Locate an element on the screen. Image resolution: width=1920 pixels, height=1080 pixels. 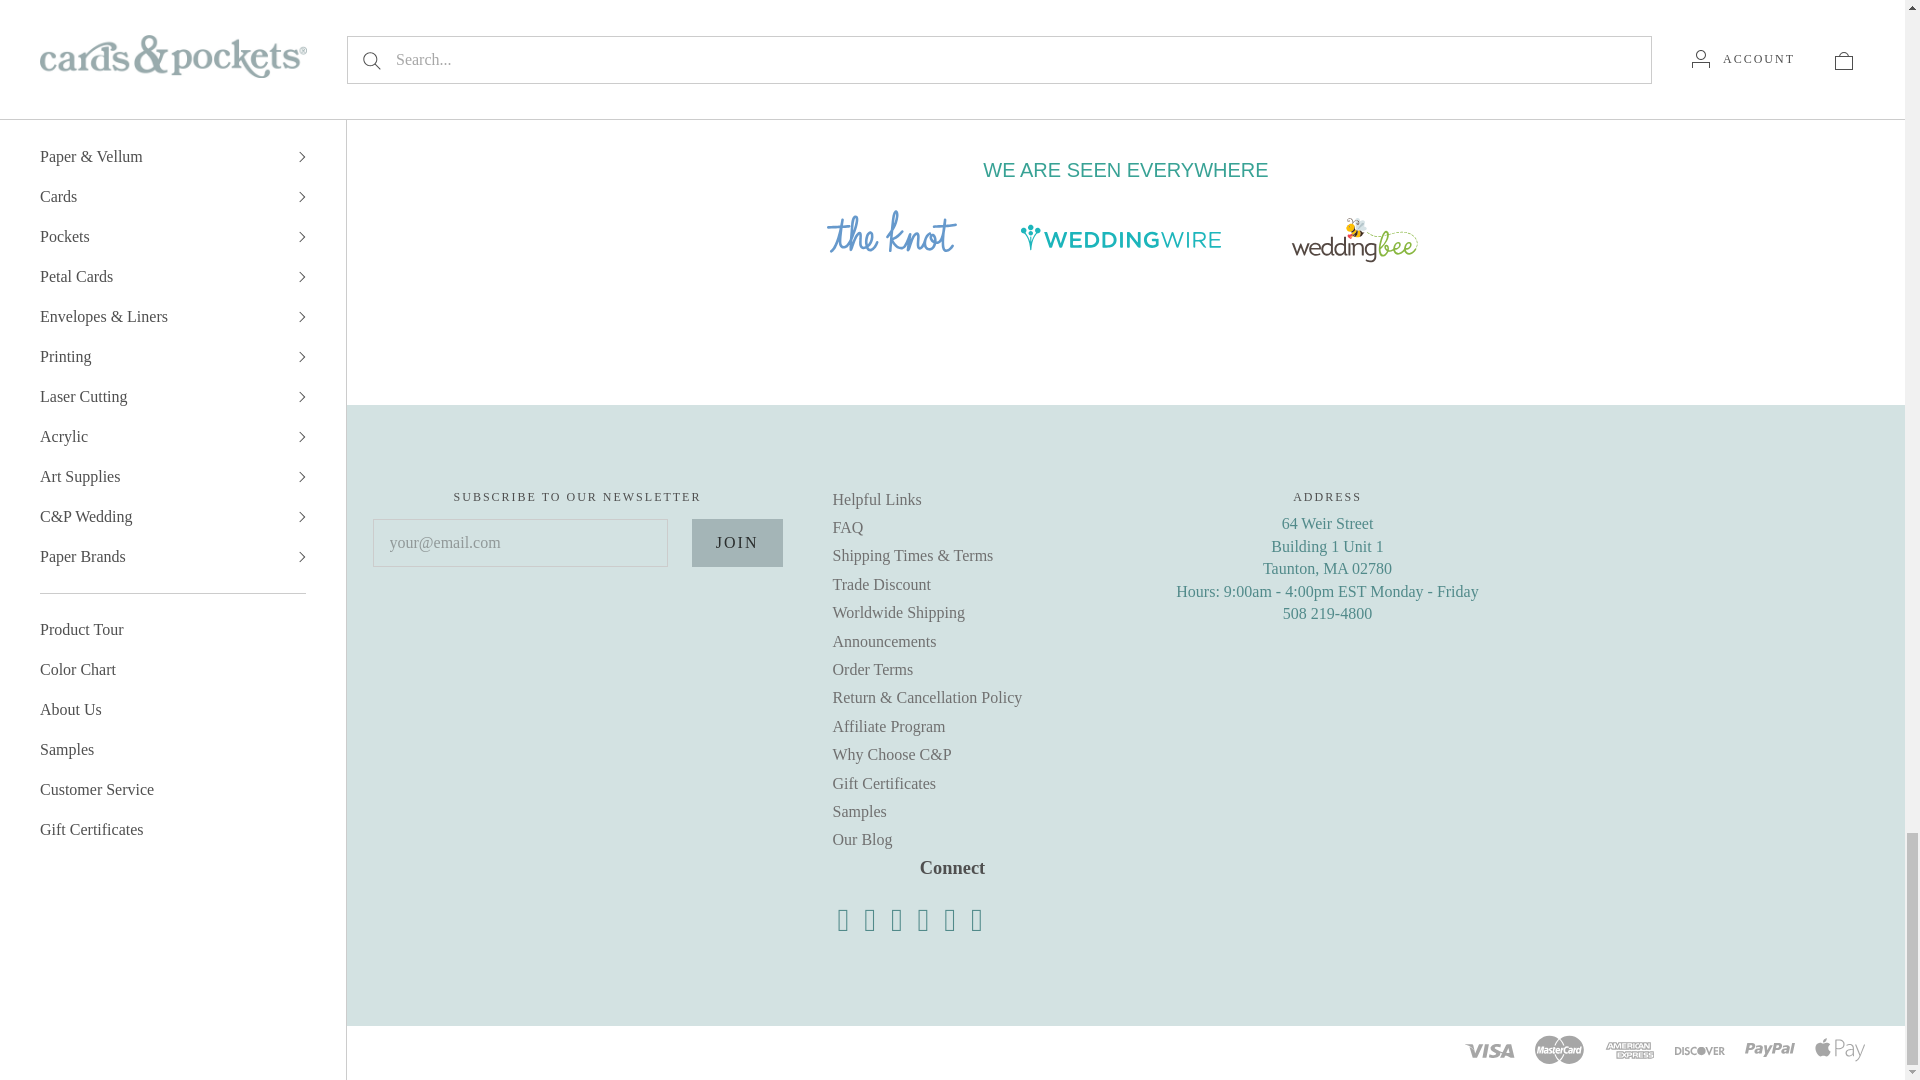
Follow us on Youtube is located at coordinates (977, 920).